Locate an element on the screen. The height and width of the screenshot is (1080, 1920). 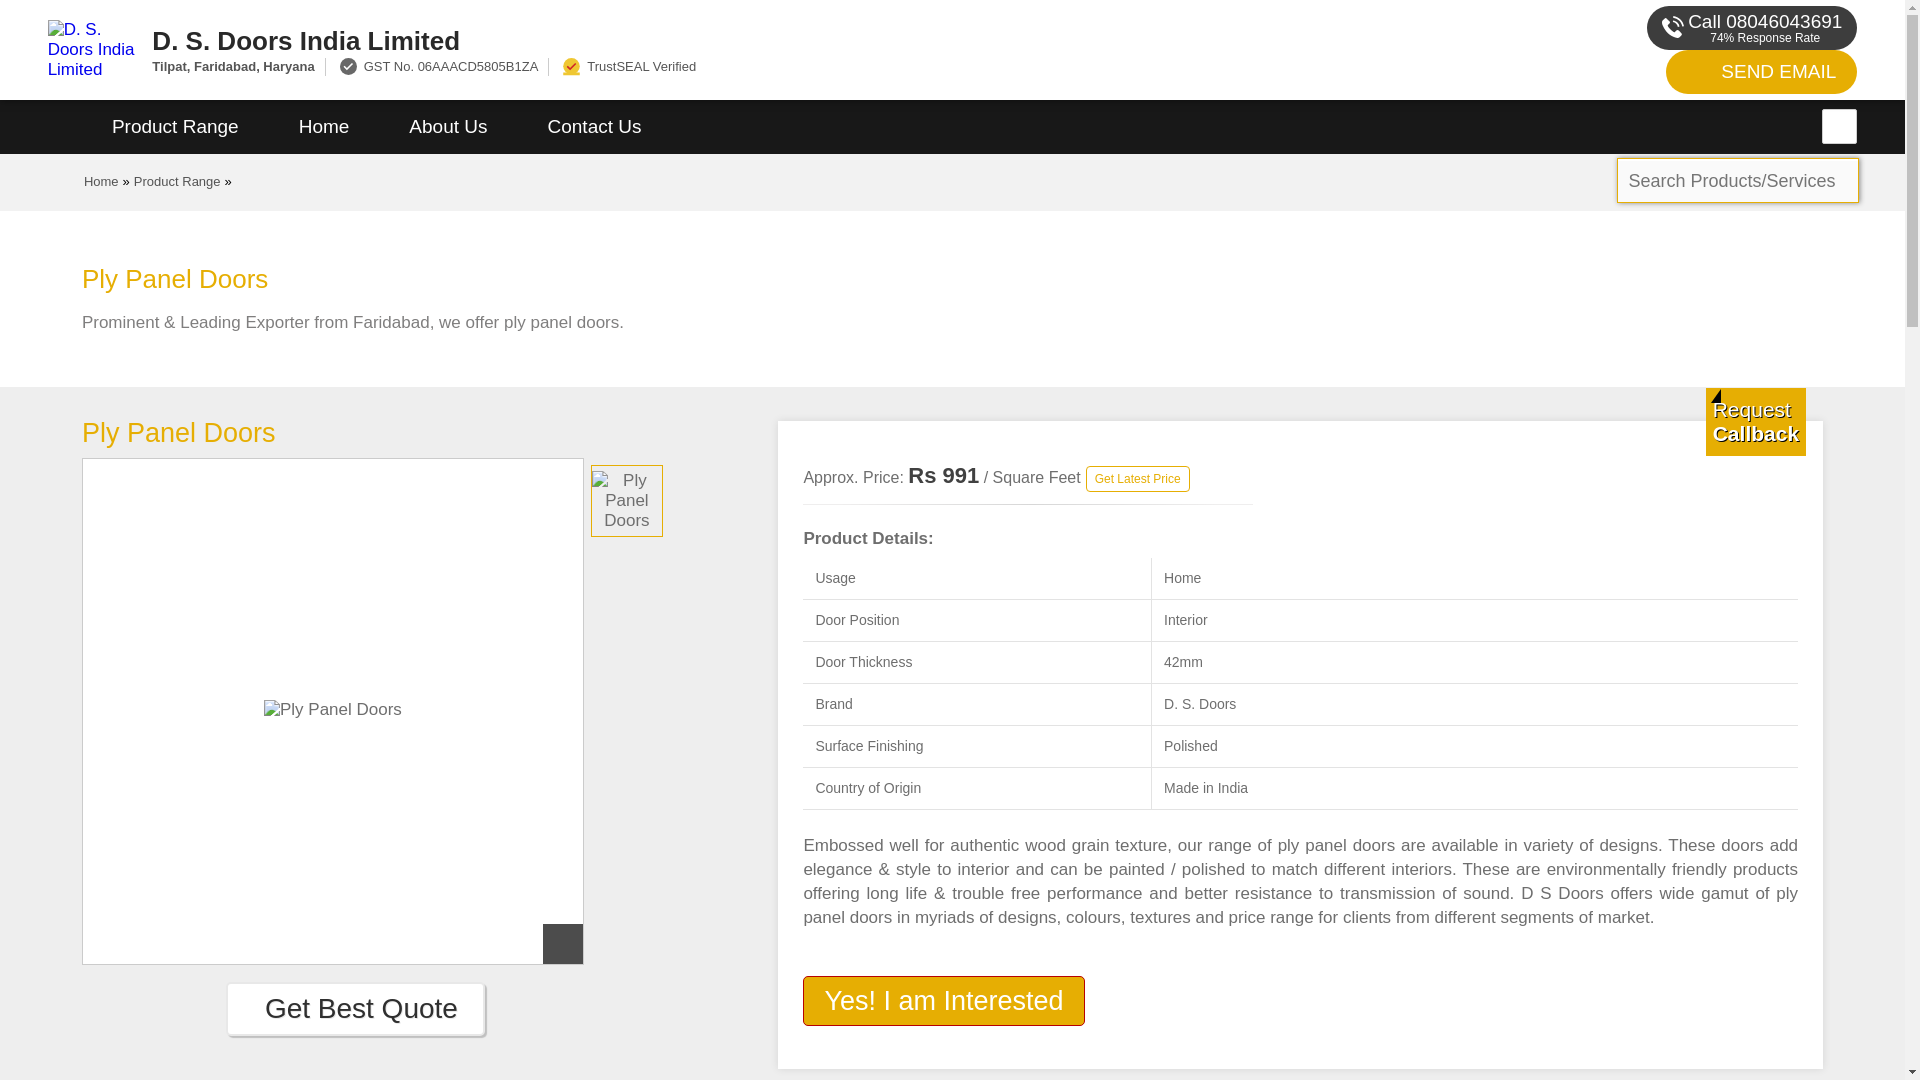
Get a Call from us is located at coordinates (1756, 421).